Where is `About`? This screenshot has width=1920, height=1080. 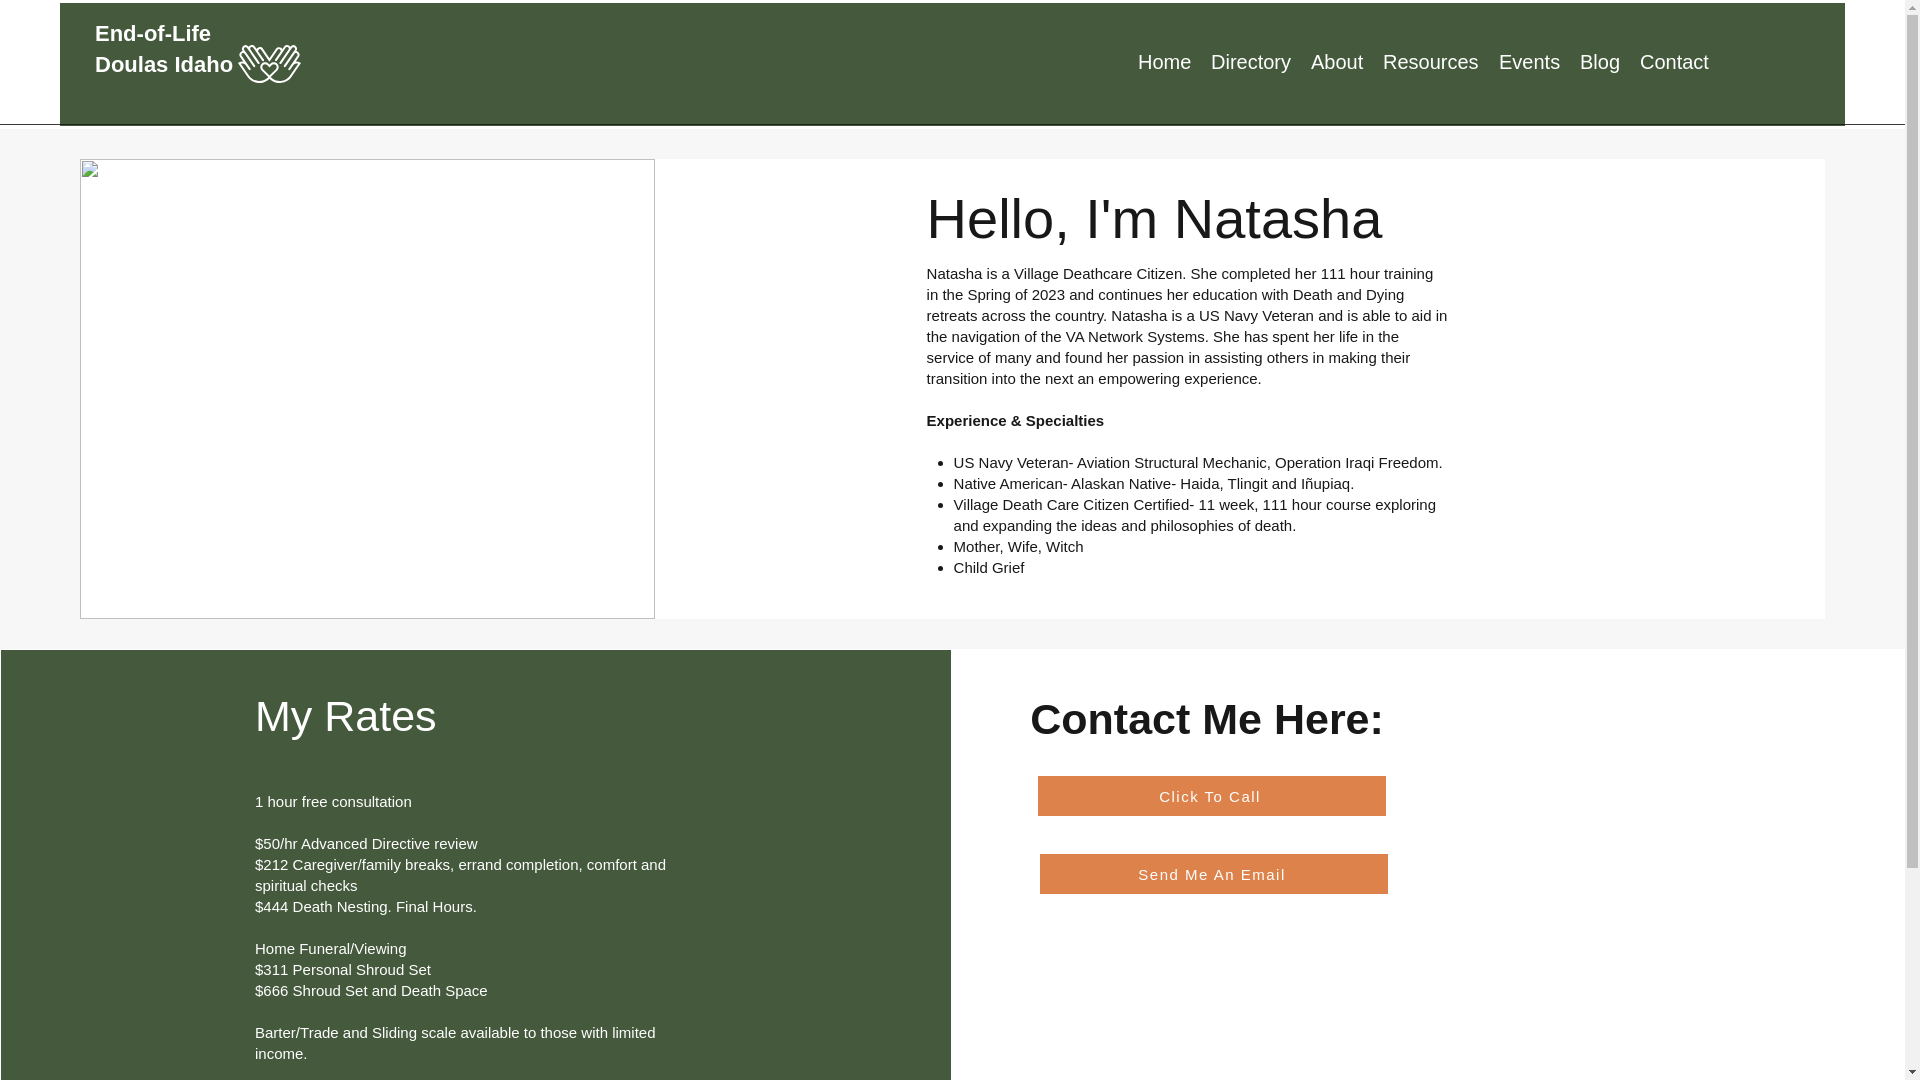 About is located at coordinates (1336, 60).